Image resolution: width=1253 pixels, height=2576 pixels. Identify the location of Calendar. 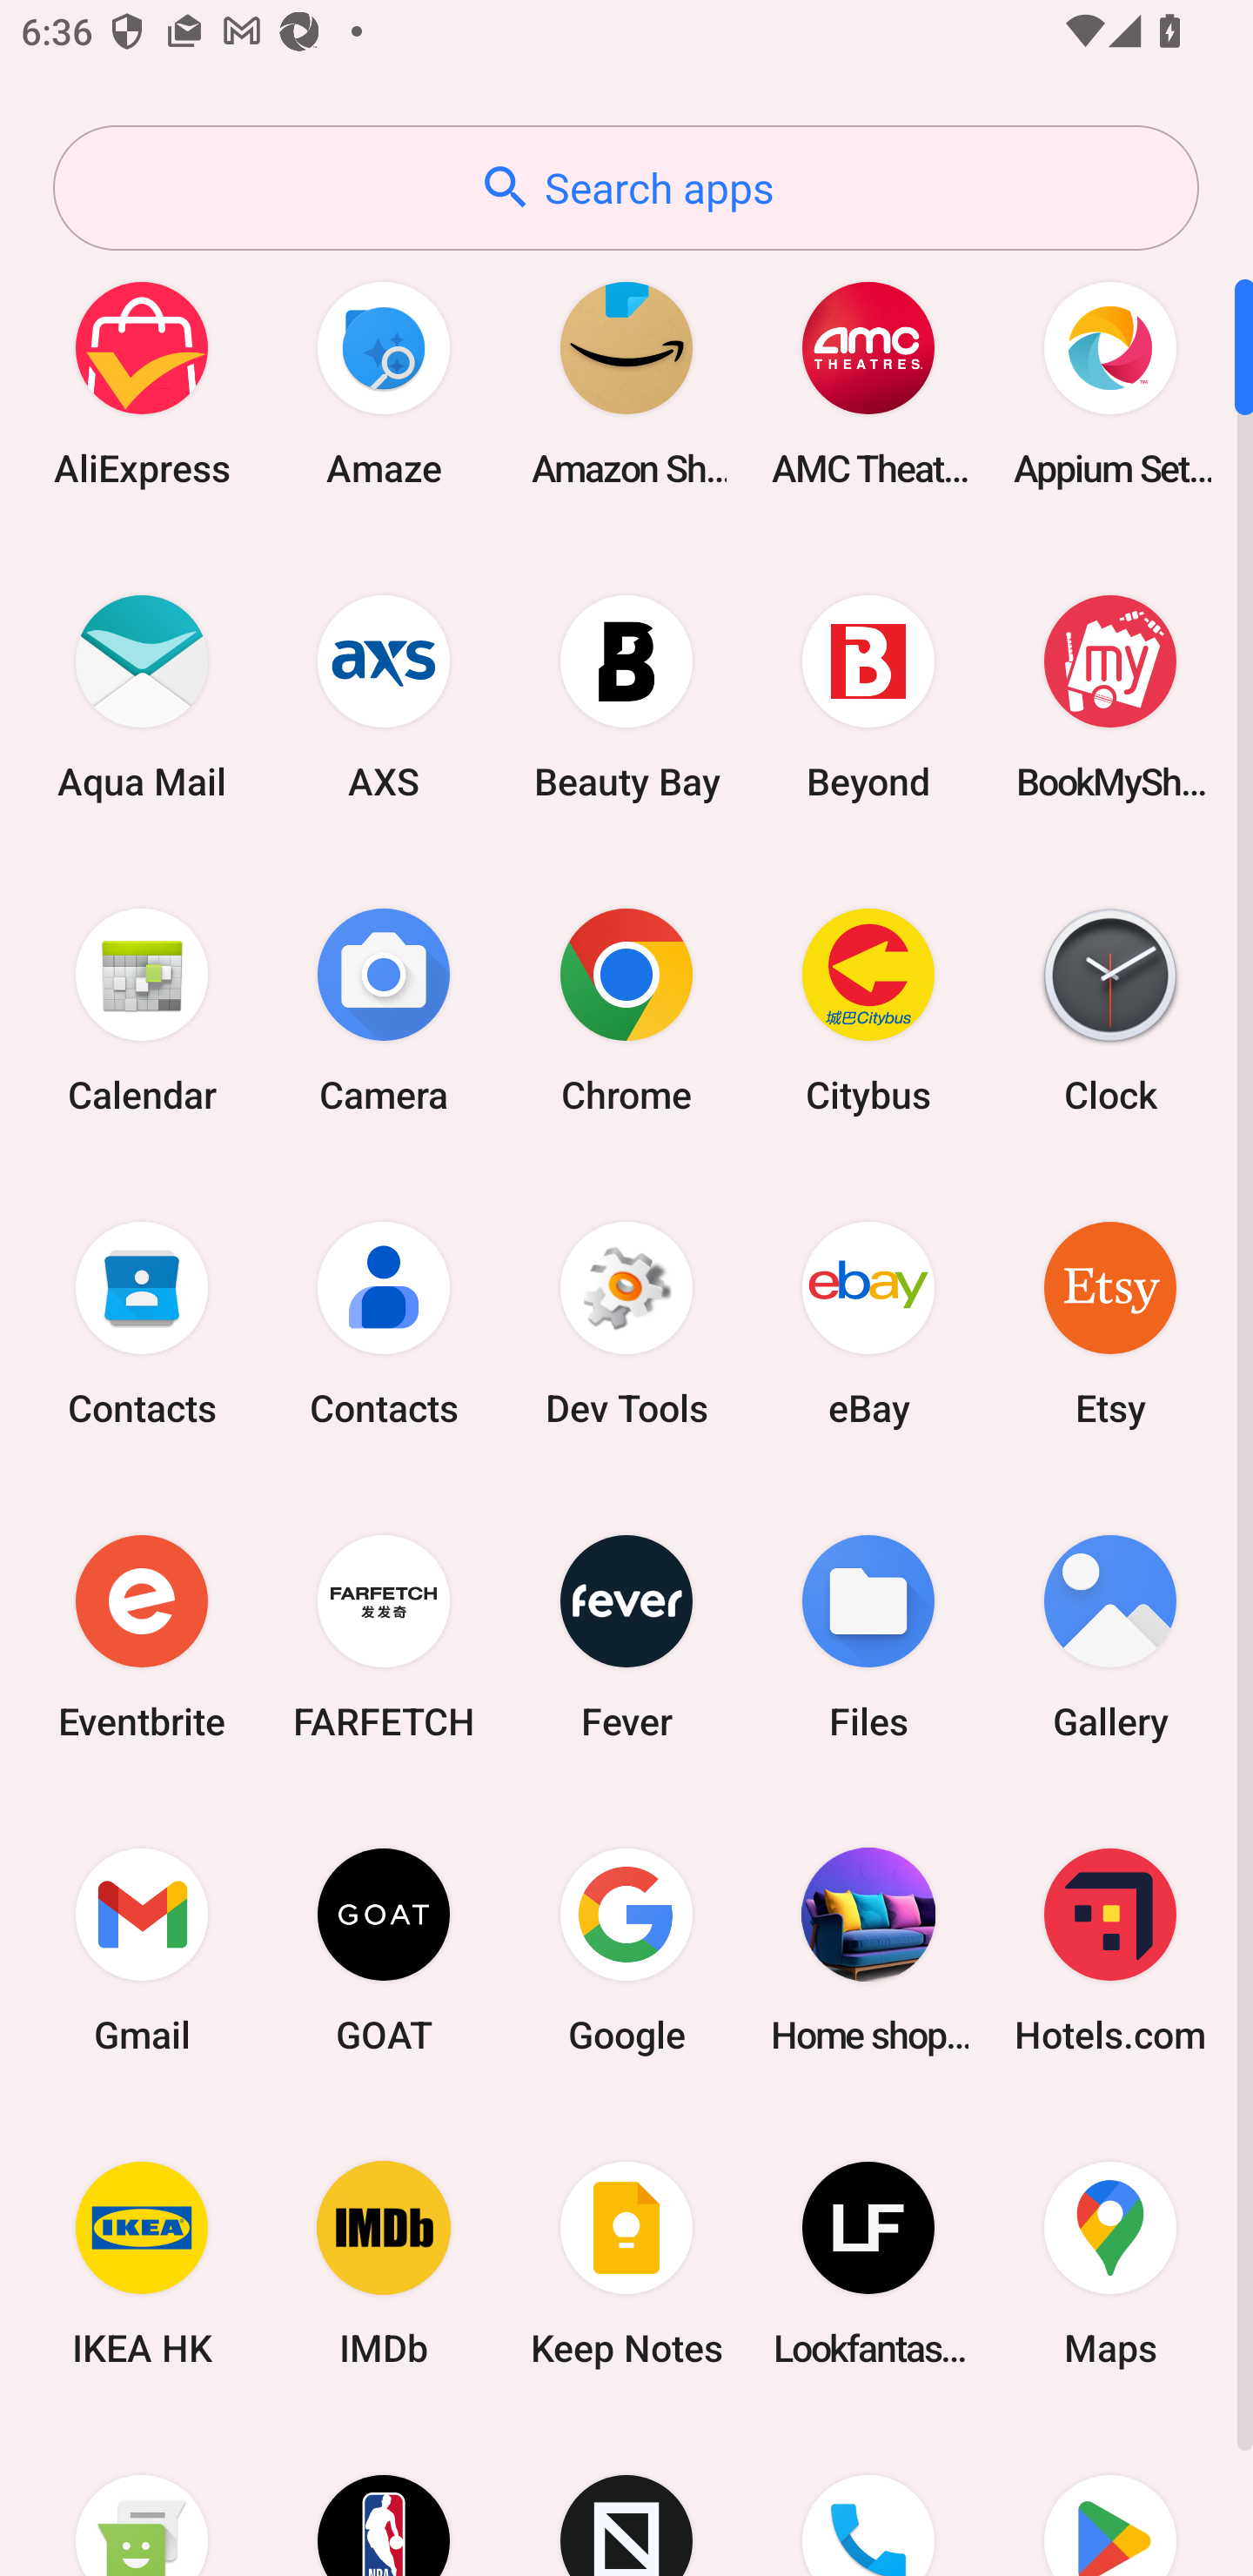
(142, 1010).